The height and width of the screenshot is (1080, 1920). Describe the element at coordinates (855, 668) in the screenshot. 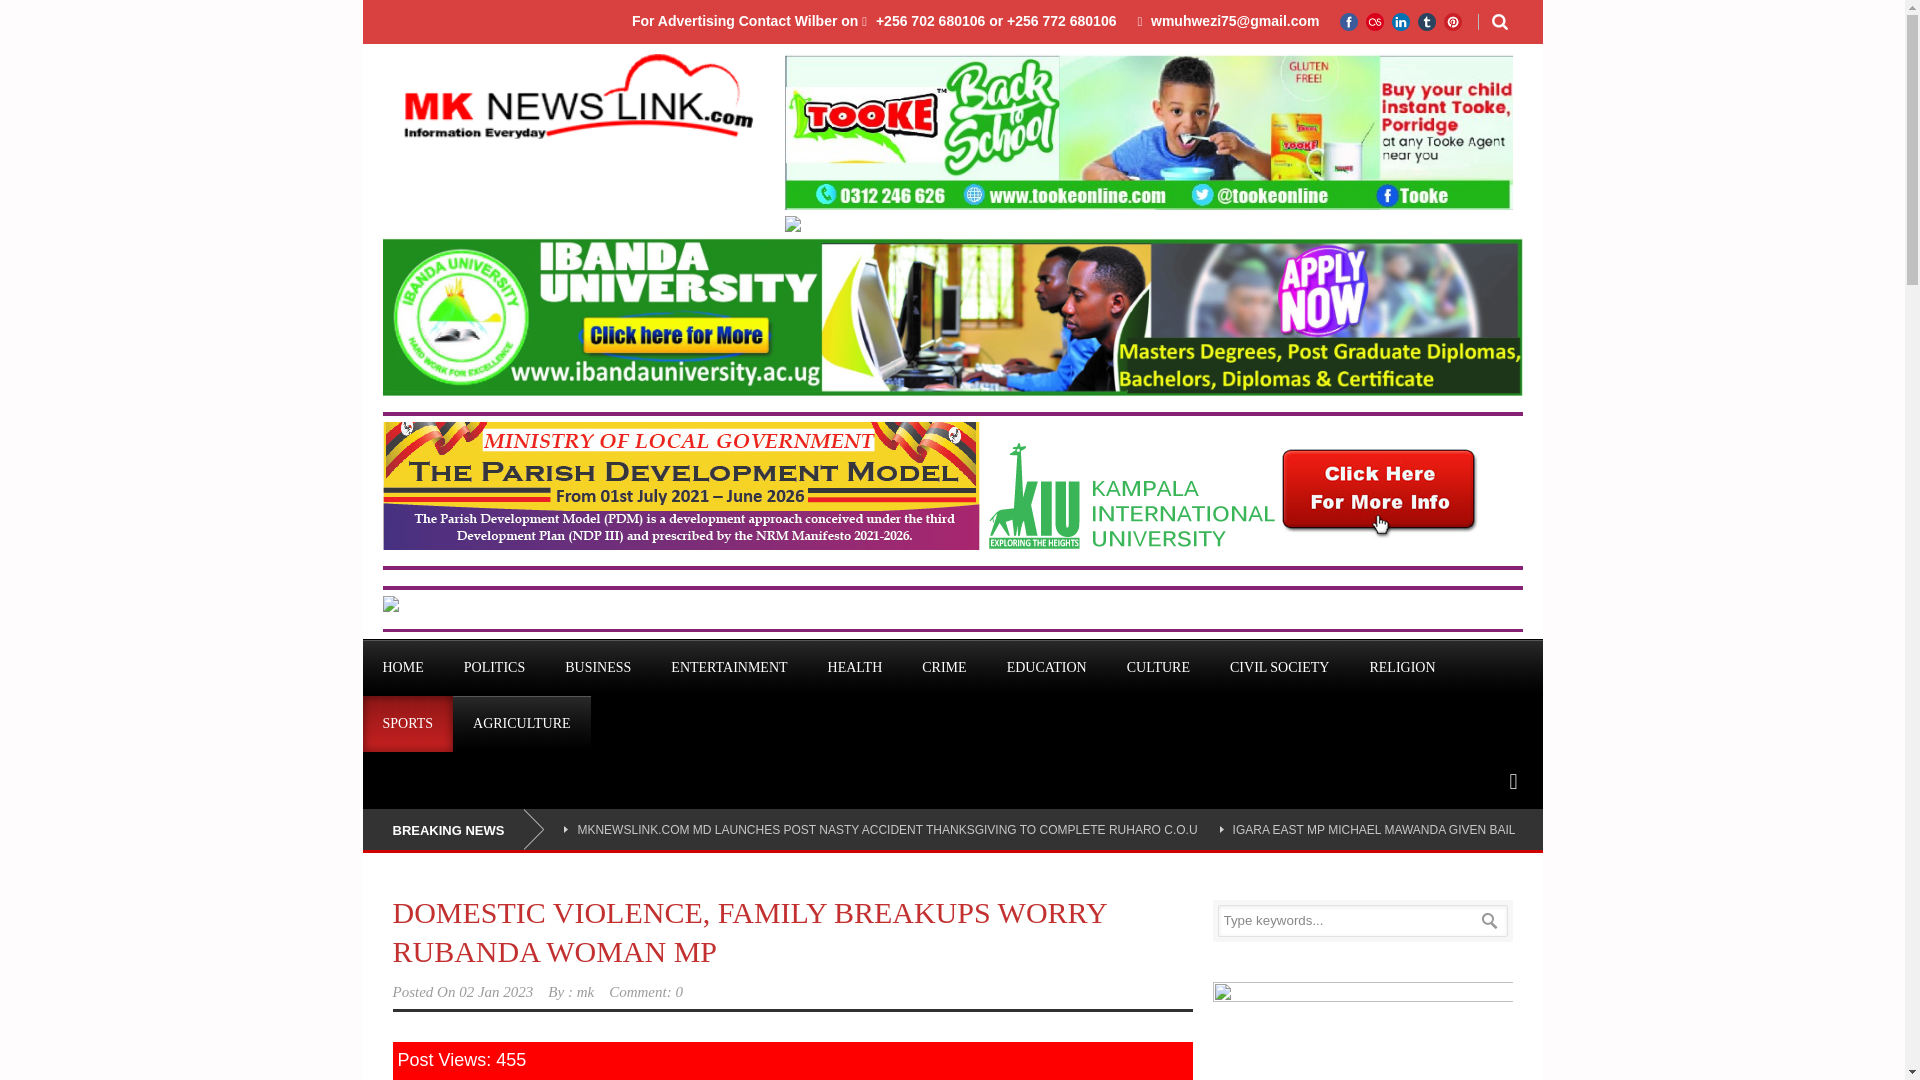

I see `HEALTH` at that location.